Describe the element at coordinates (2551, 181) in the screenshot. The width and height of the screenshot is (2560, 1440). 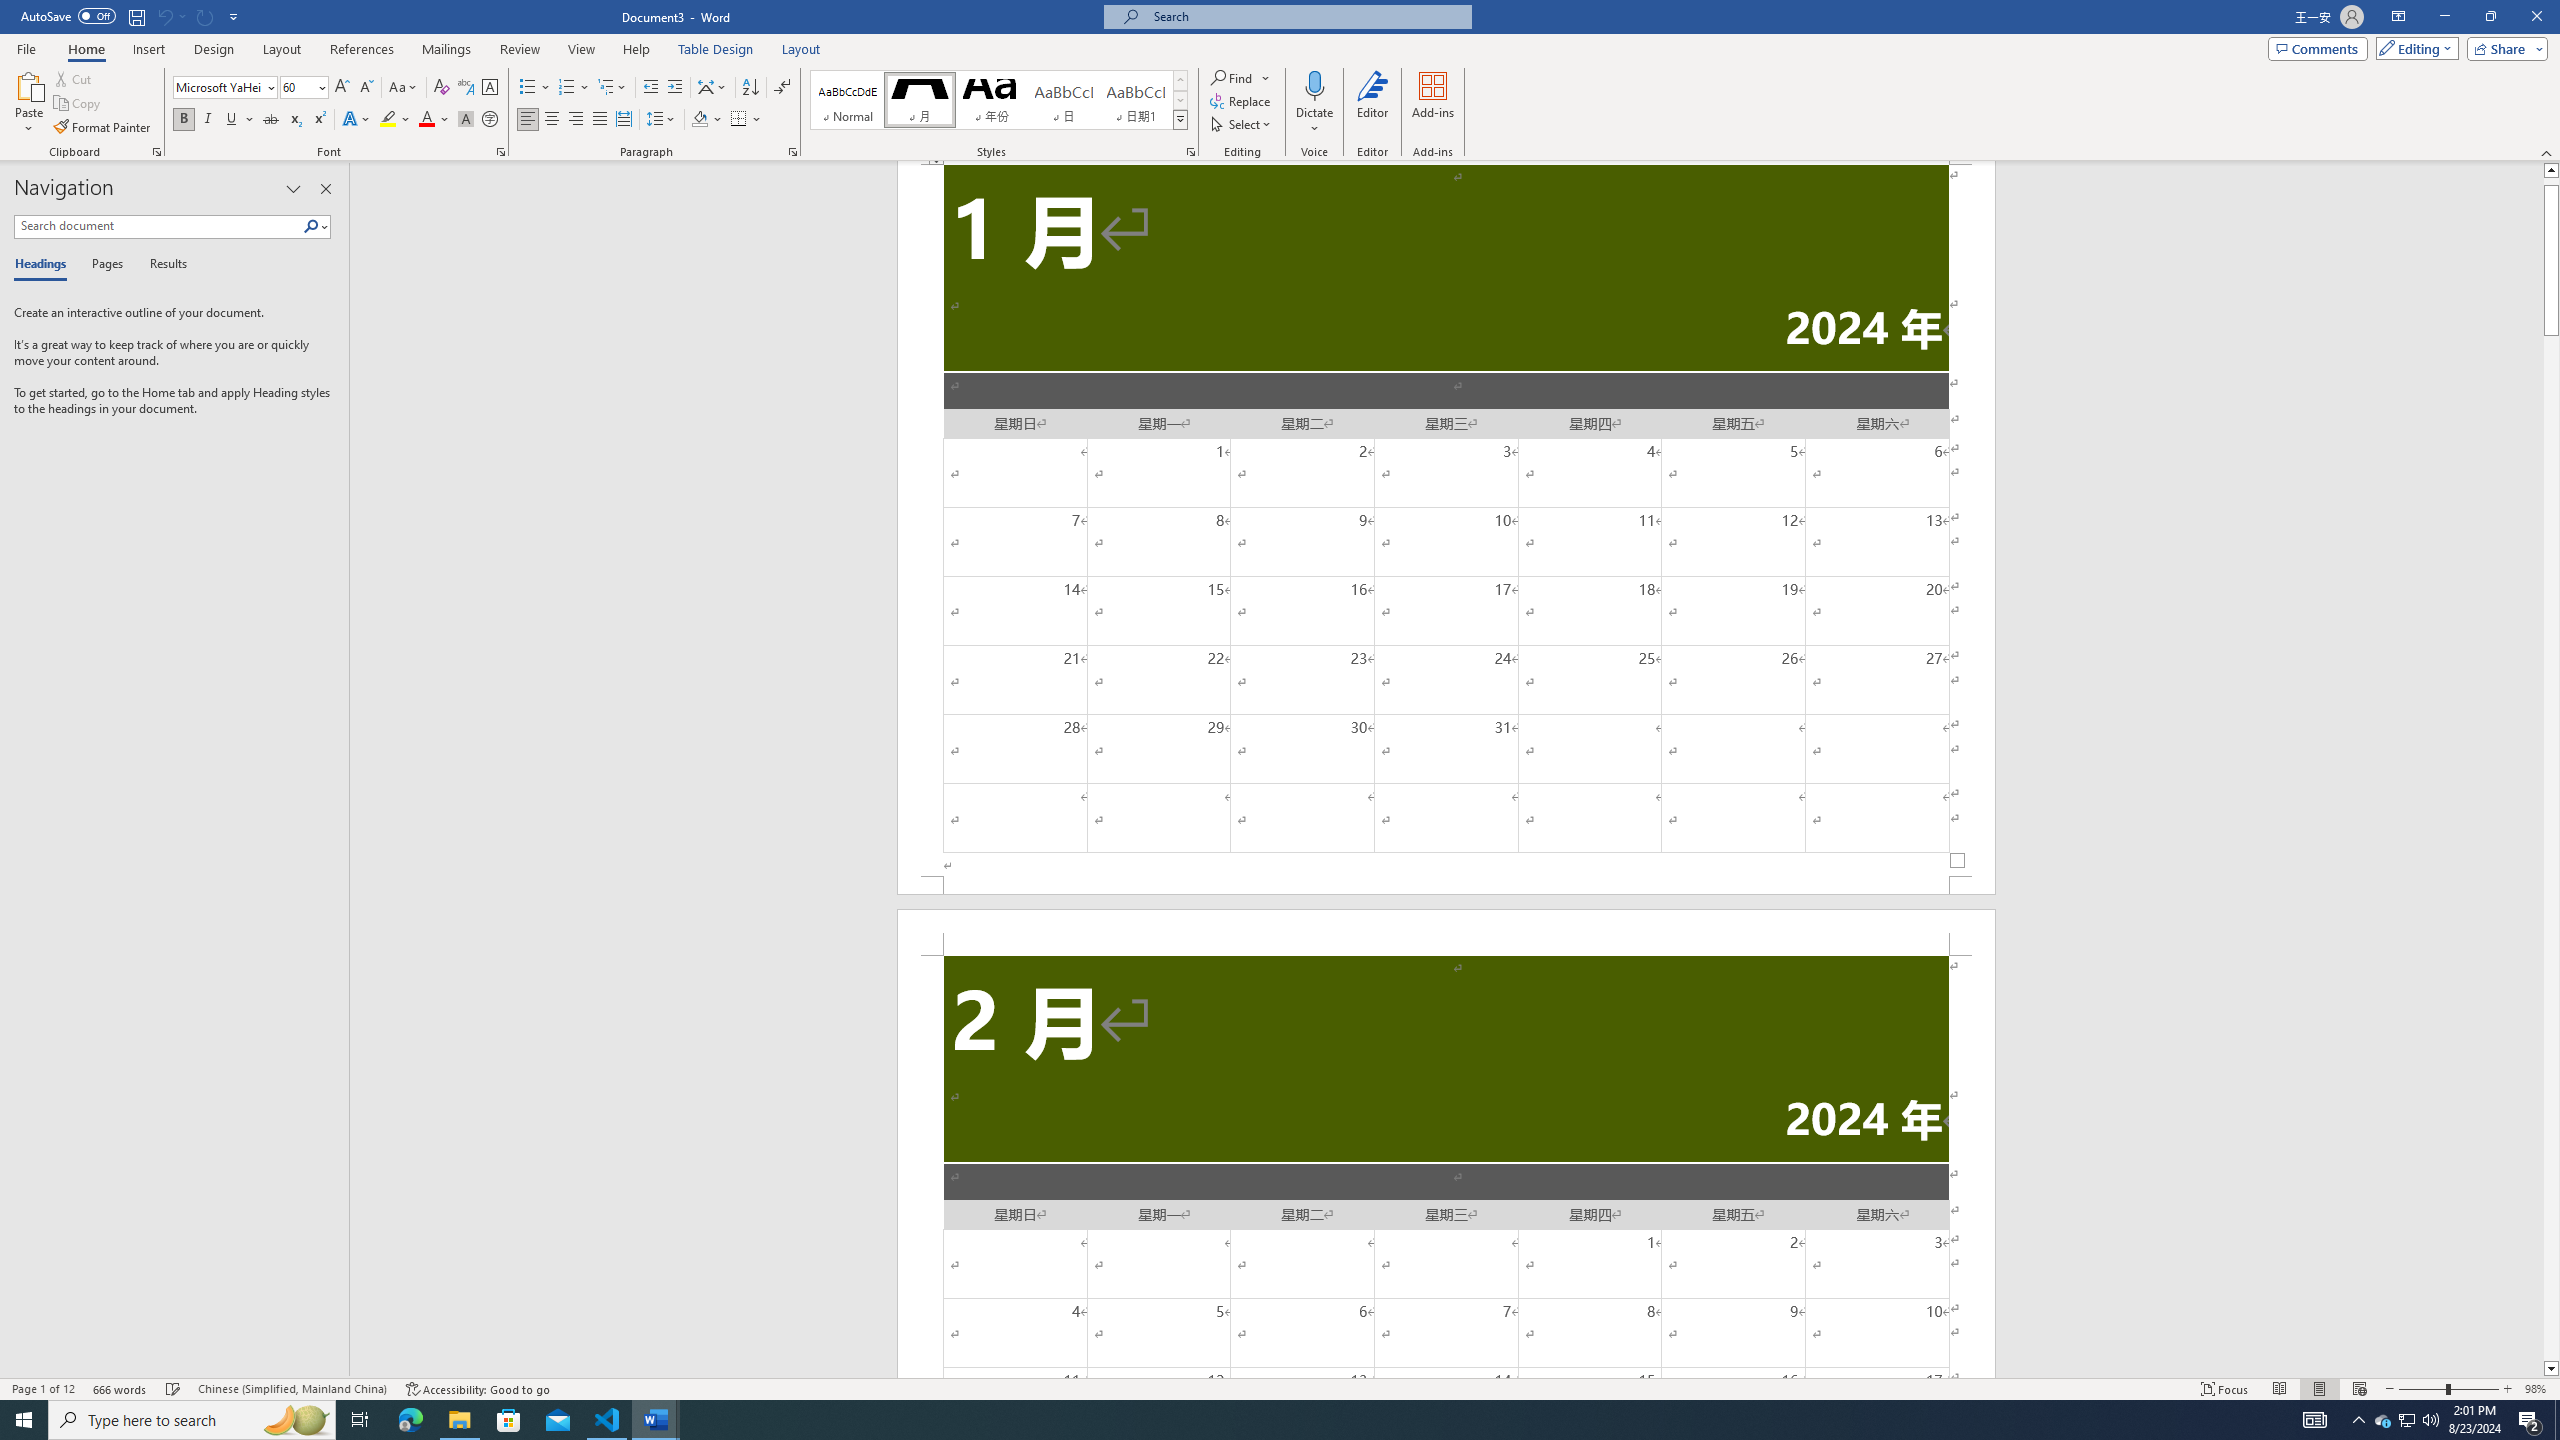
I see `Page up` at that location.